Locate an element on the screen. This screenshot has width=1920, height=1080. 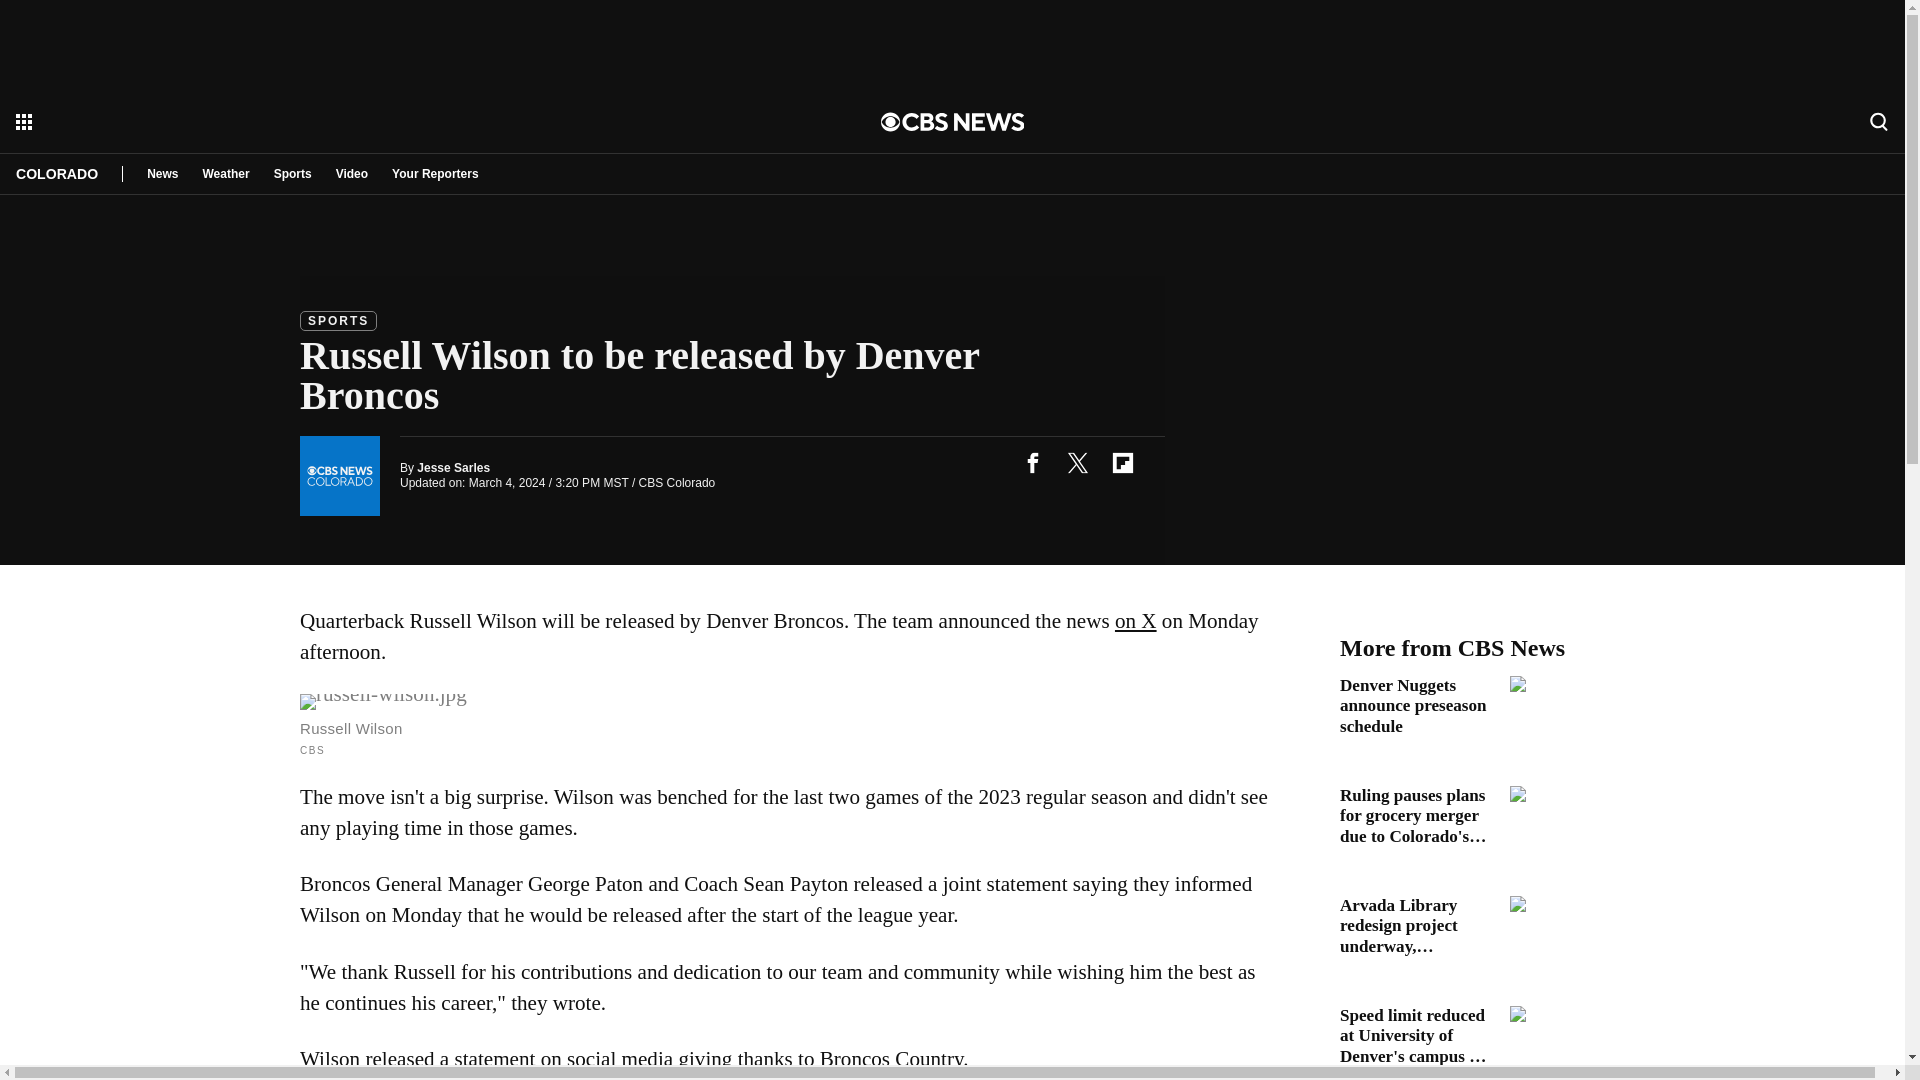
facebook is located at coordinates (1032, 462).